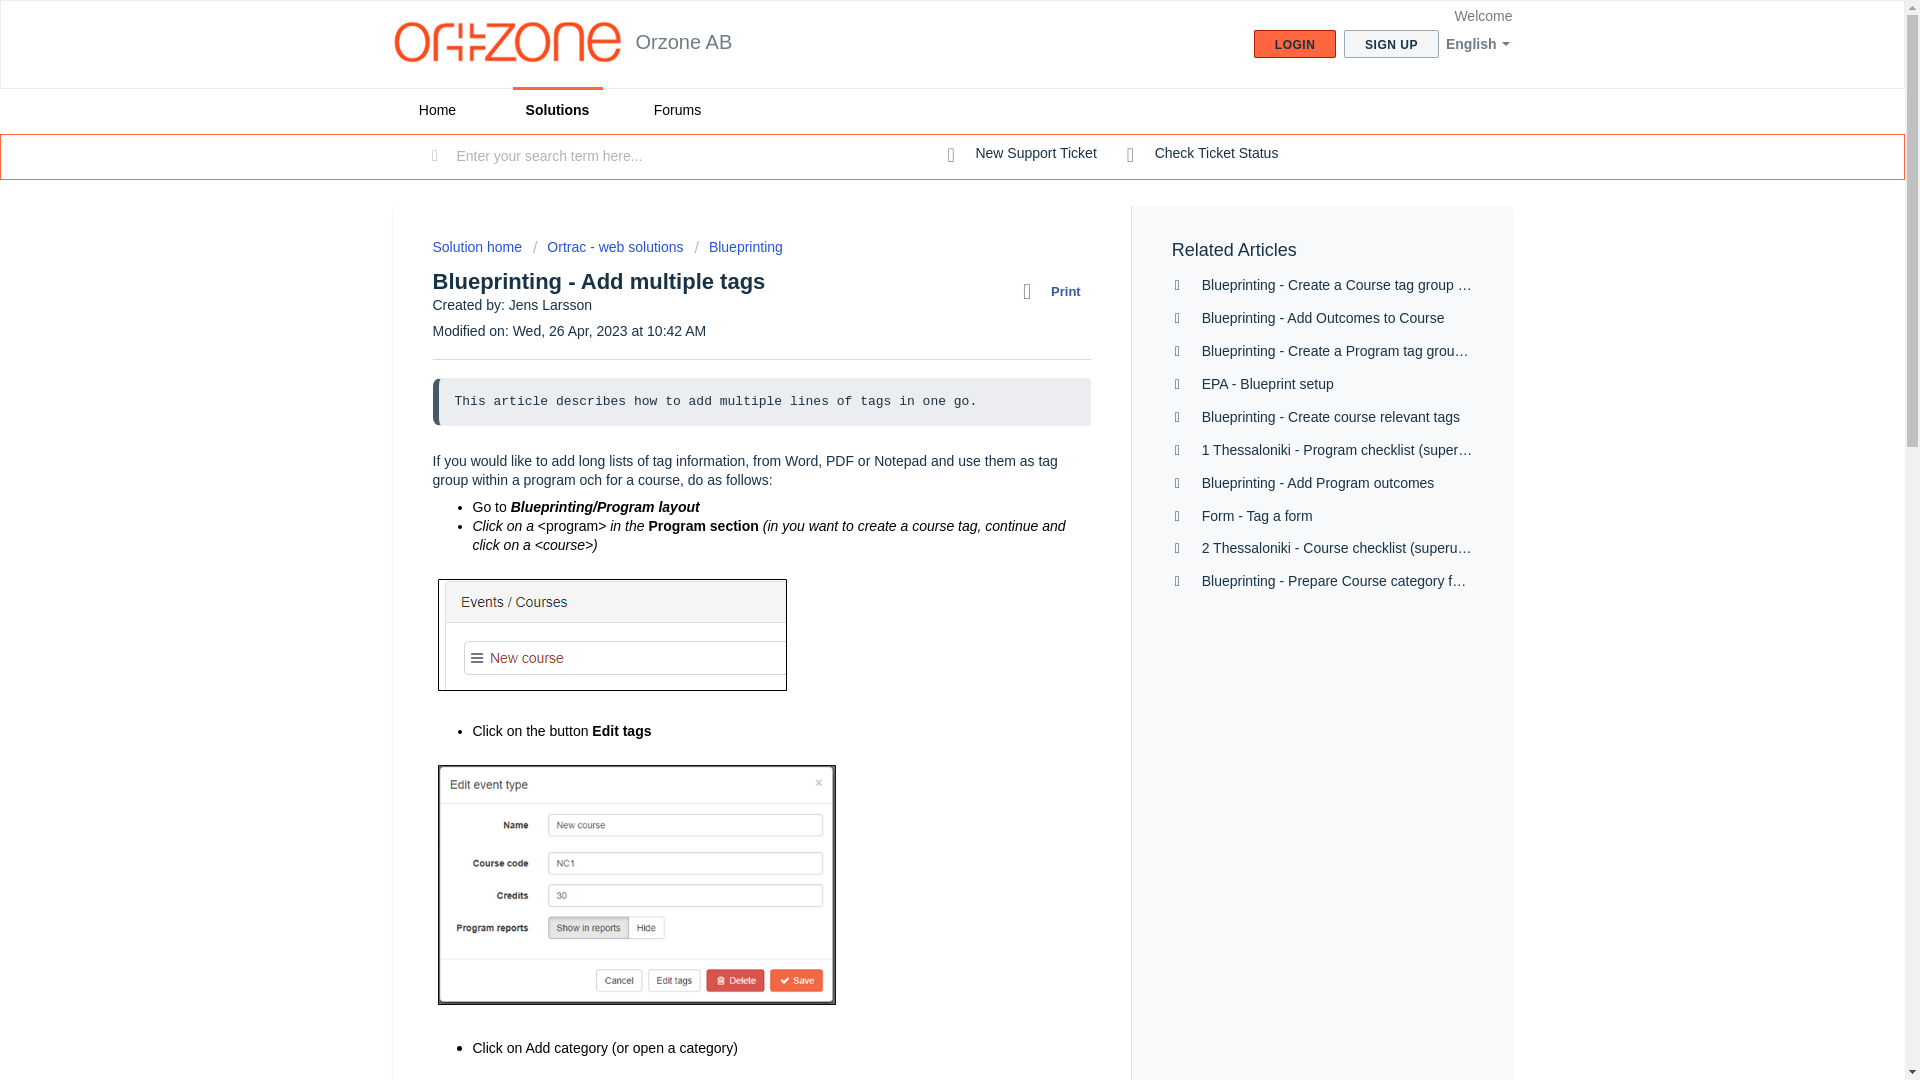  What do you see at coordinates (676, 110) in the screenshot?
I see `Forums` at bounding box center [676, 110].